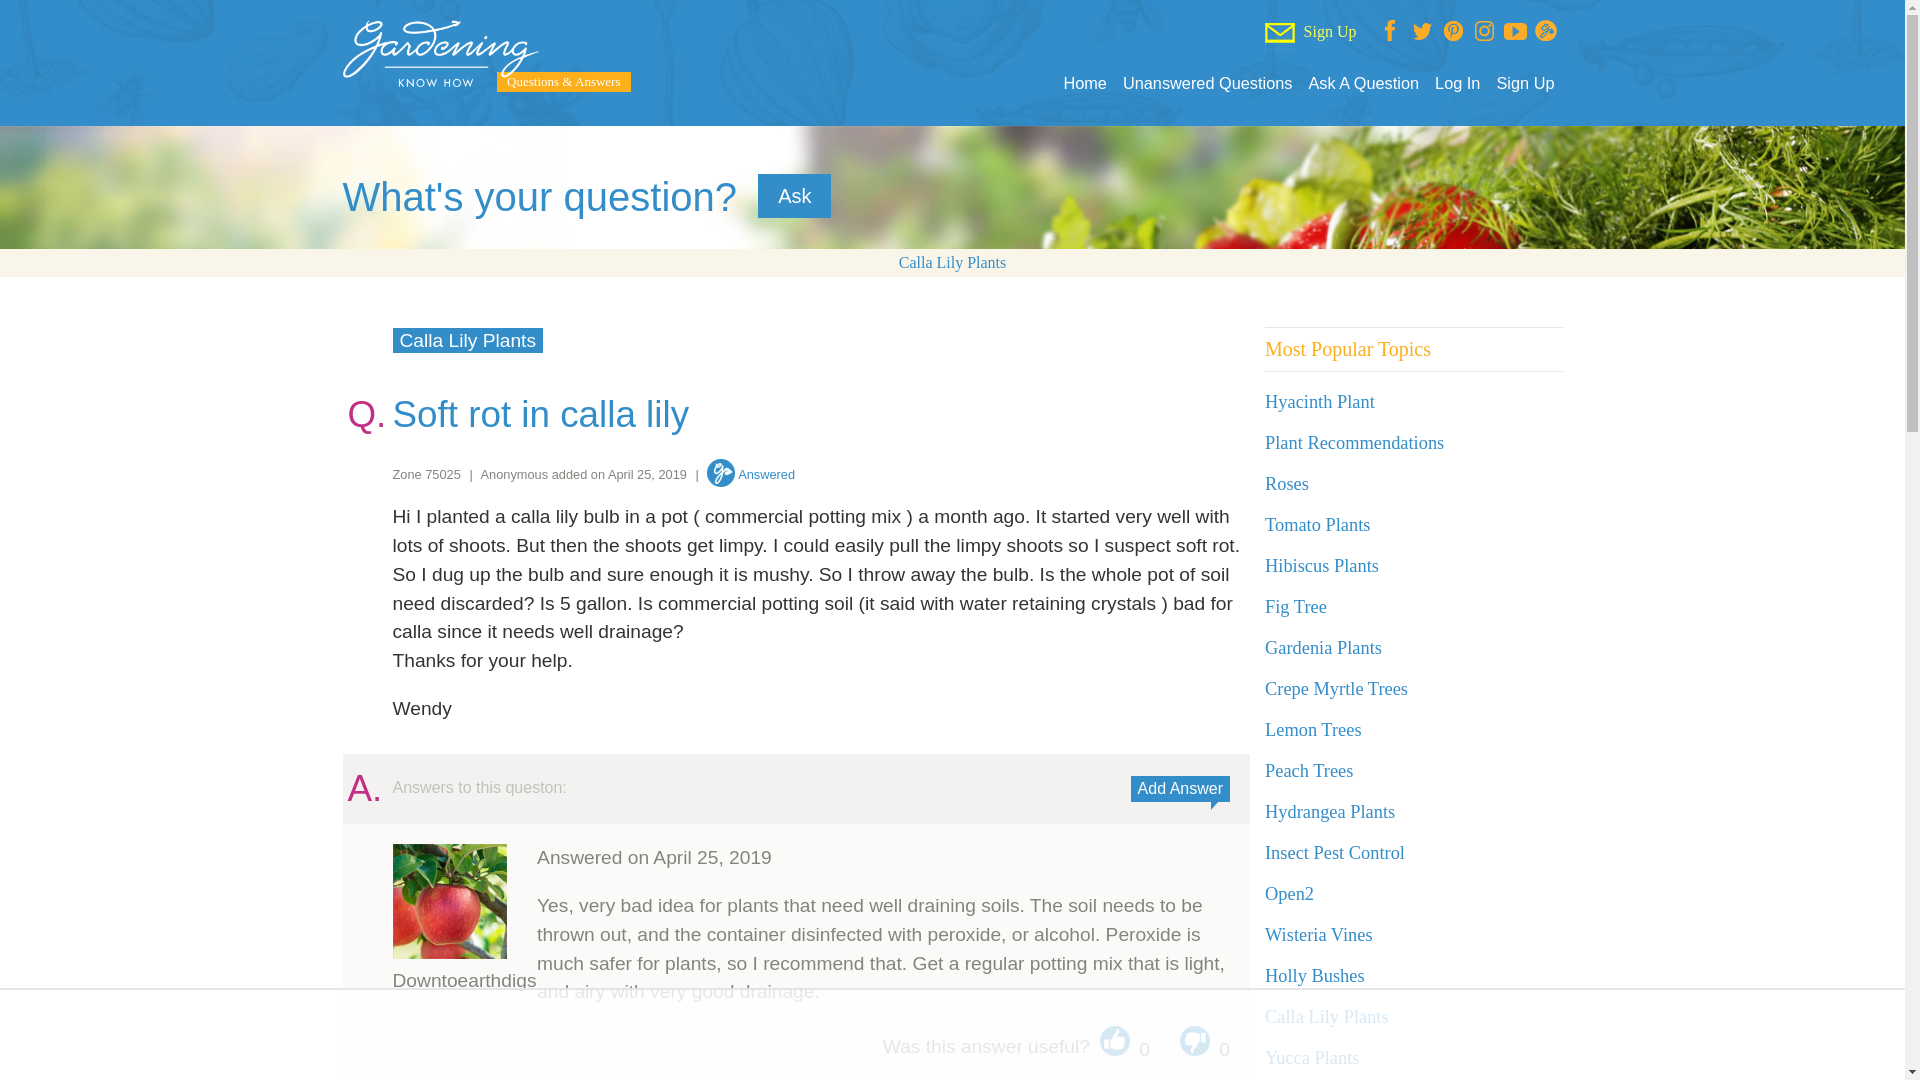  What do you see at coordinates (1330, 812) in the screenshot?
I see `Hydrangea Plants` at bounding box center [1330, 812].